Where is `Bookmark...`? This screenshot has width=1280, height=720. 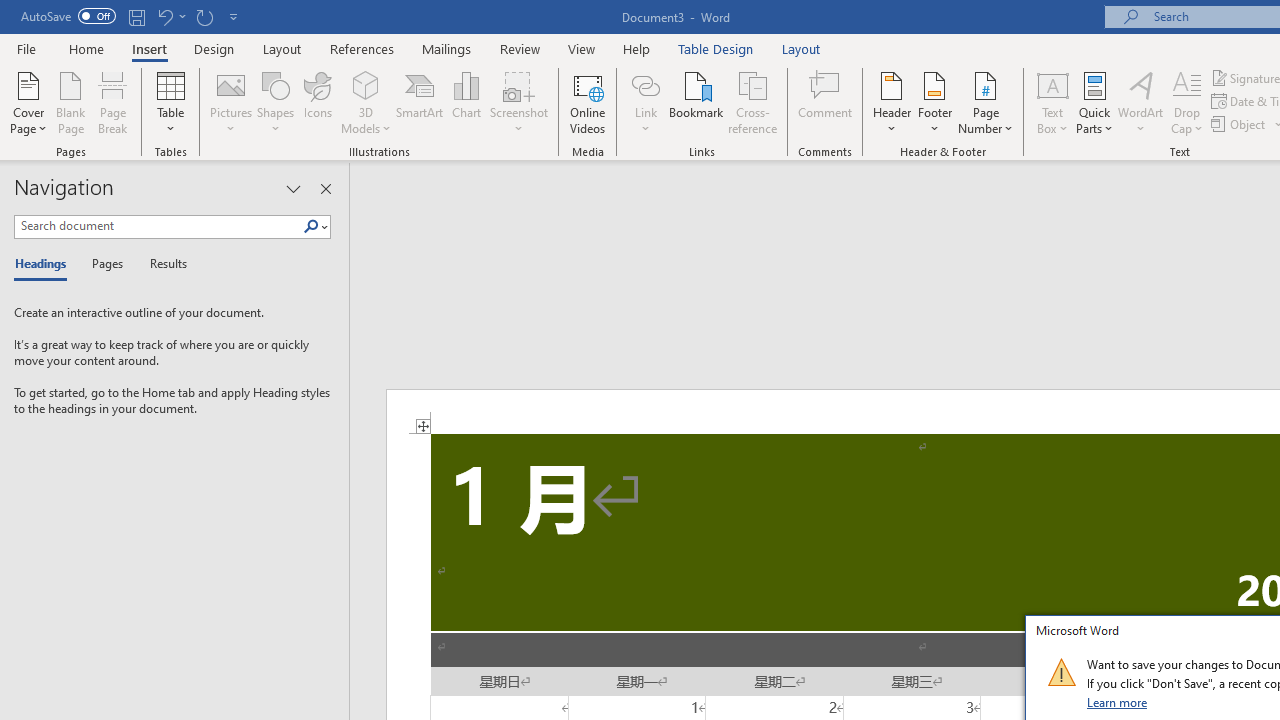 Bookmark... is located at coordinates (696, 102).